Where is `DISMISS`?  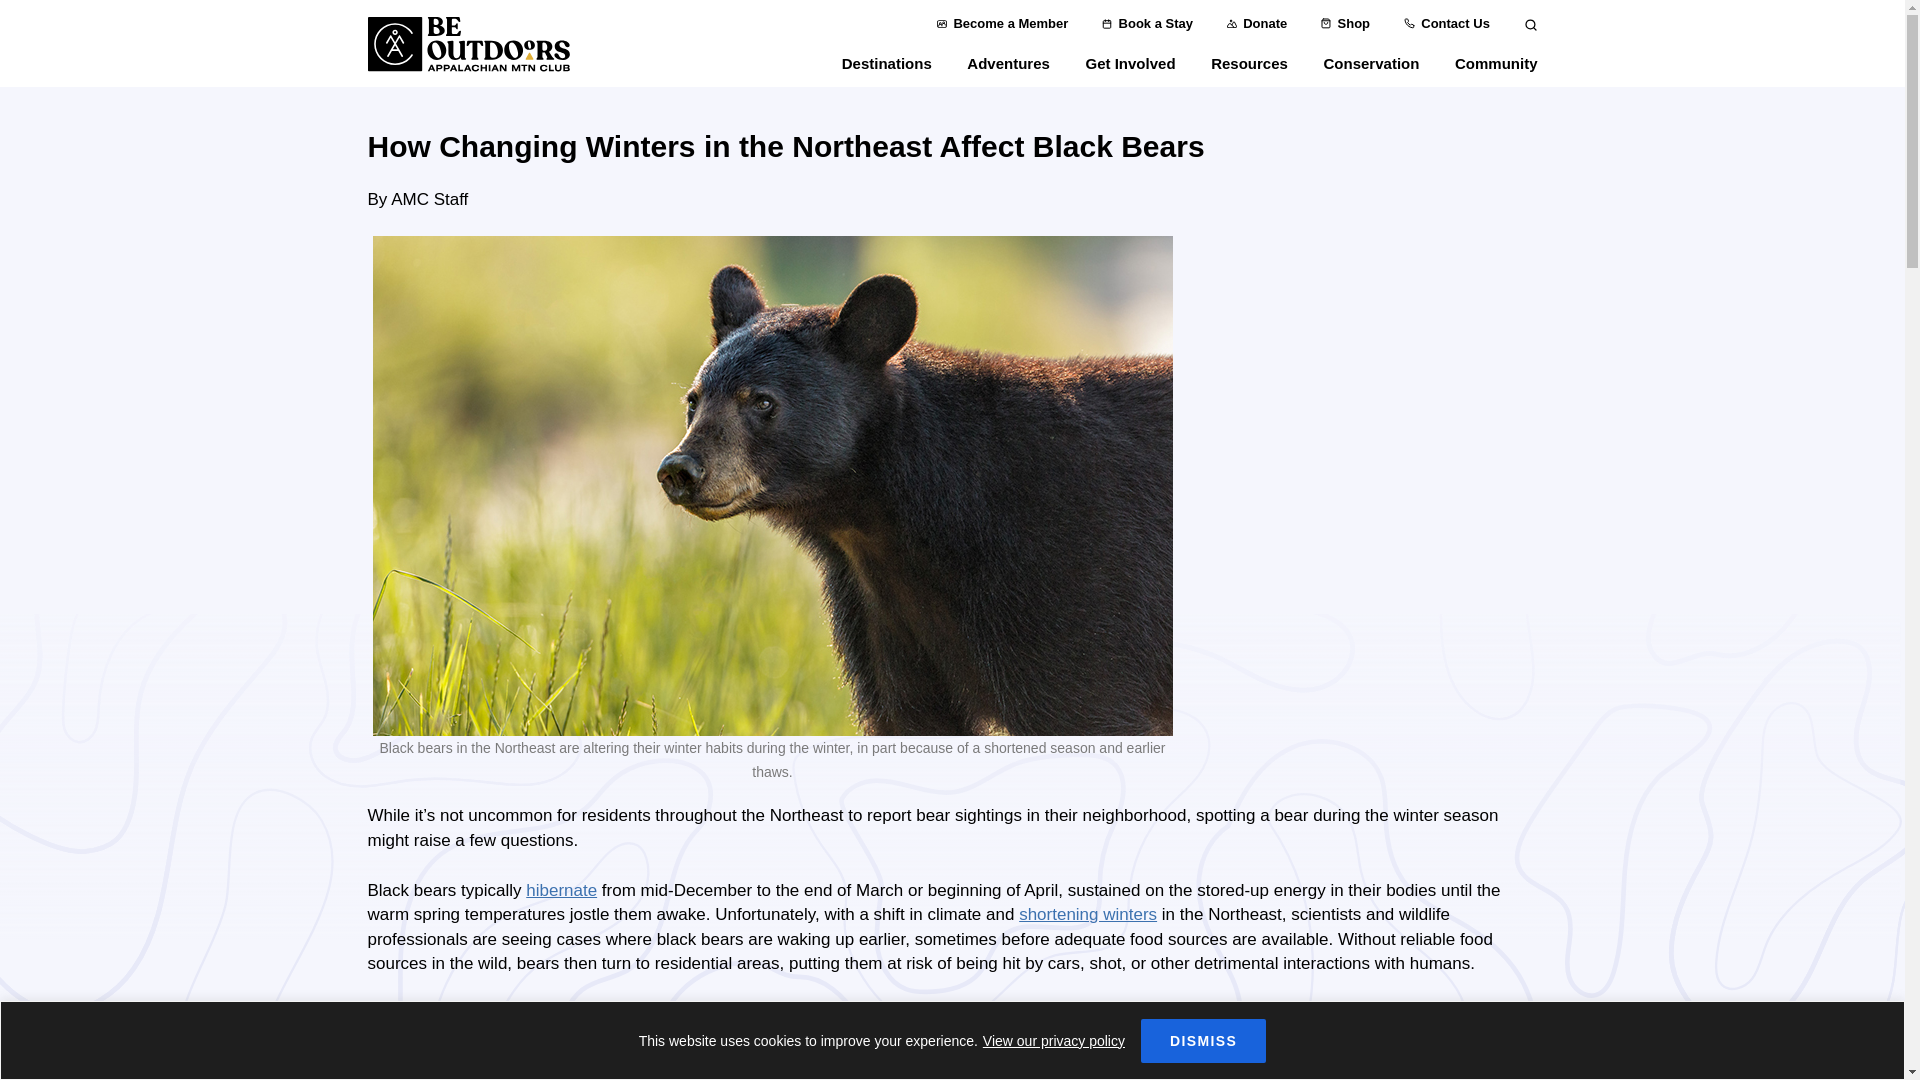
DISMISS is located at coordinates (1202, 1040).